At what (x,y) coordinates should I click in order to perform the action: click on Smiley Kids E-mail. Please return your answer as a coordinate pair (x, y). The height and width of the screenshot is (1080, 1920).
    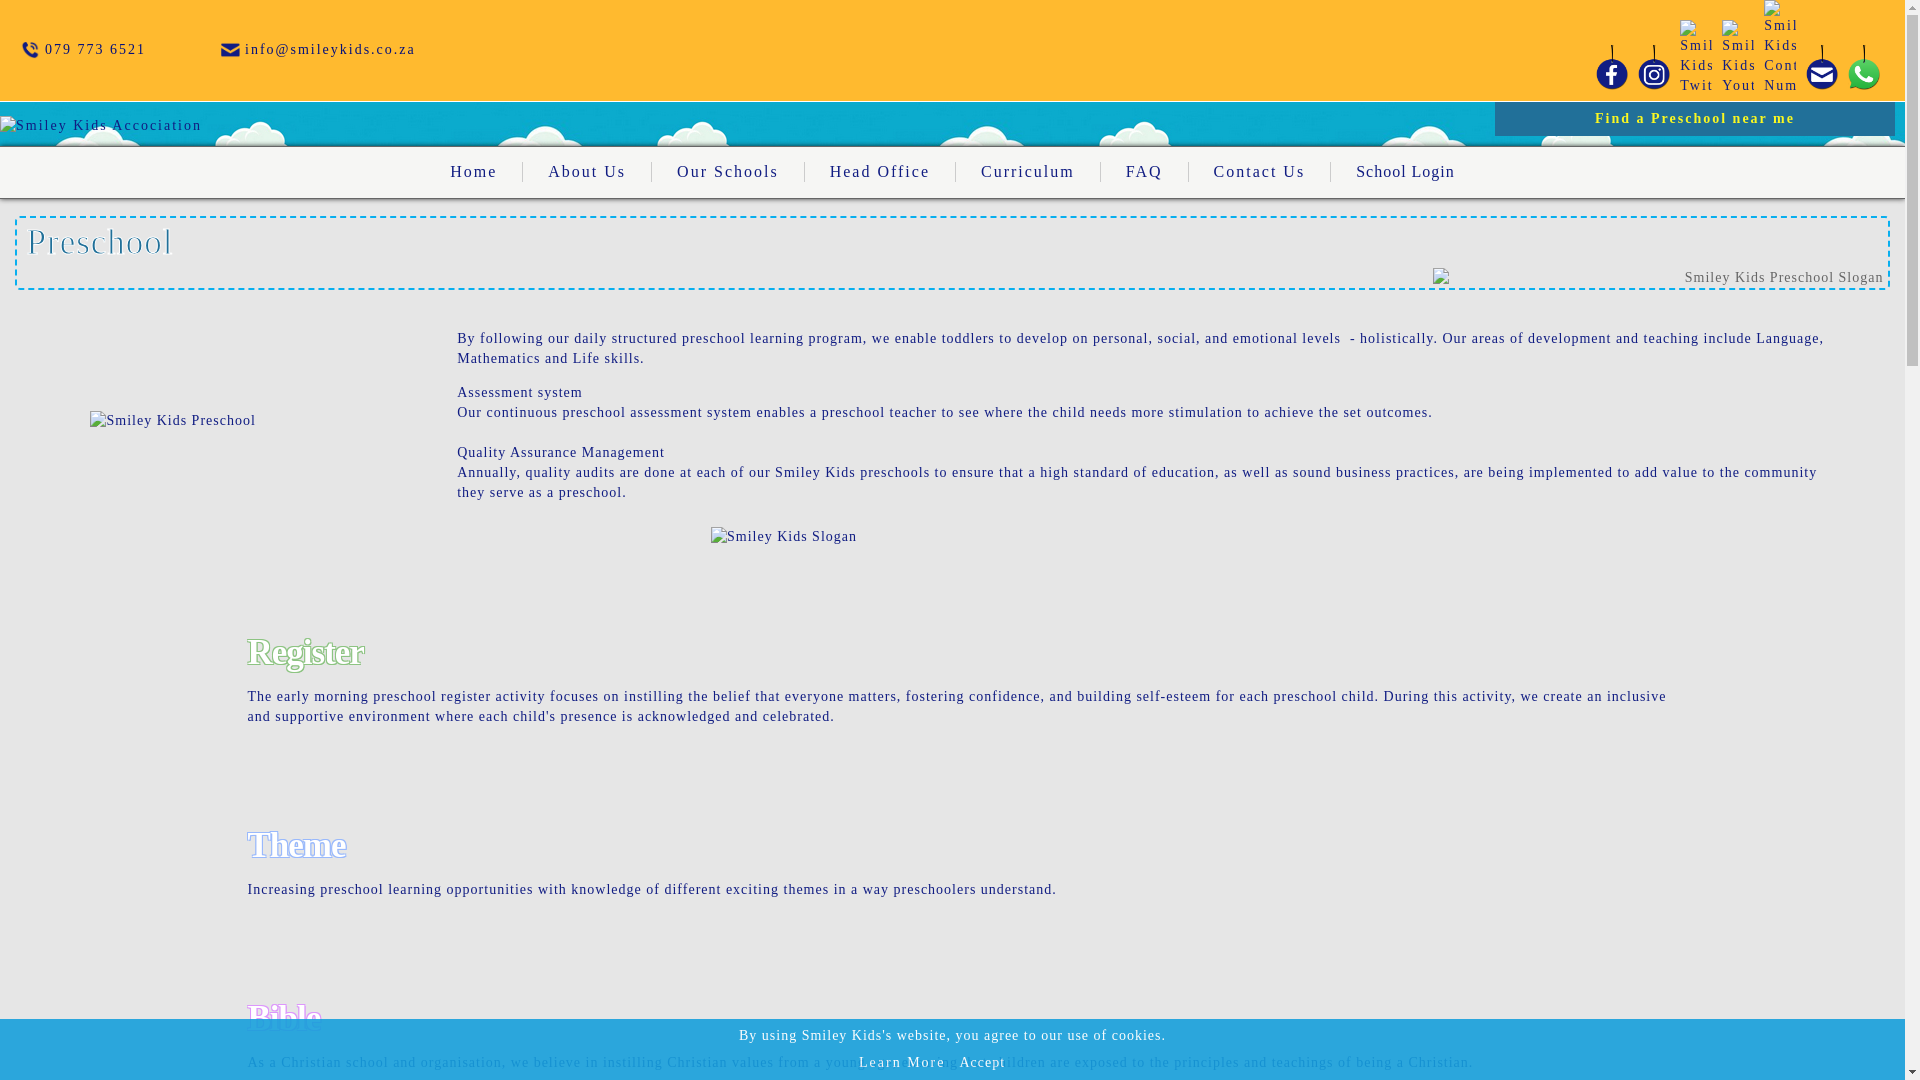
    Looking at the image, I should click on (1864, 66).